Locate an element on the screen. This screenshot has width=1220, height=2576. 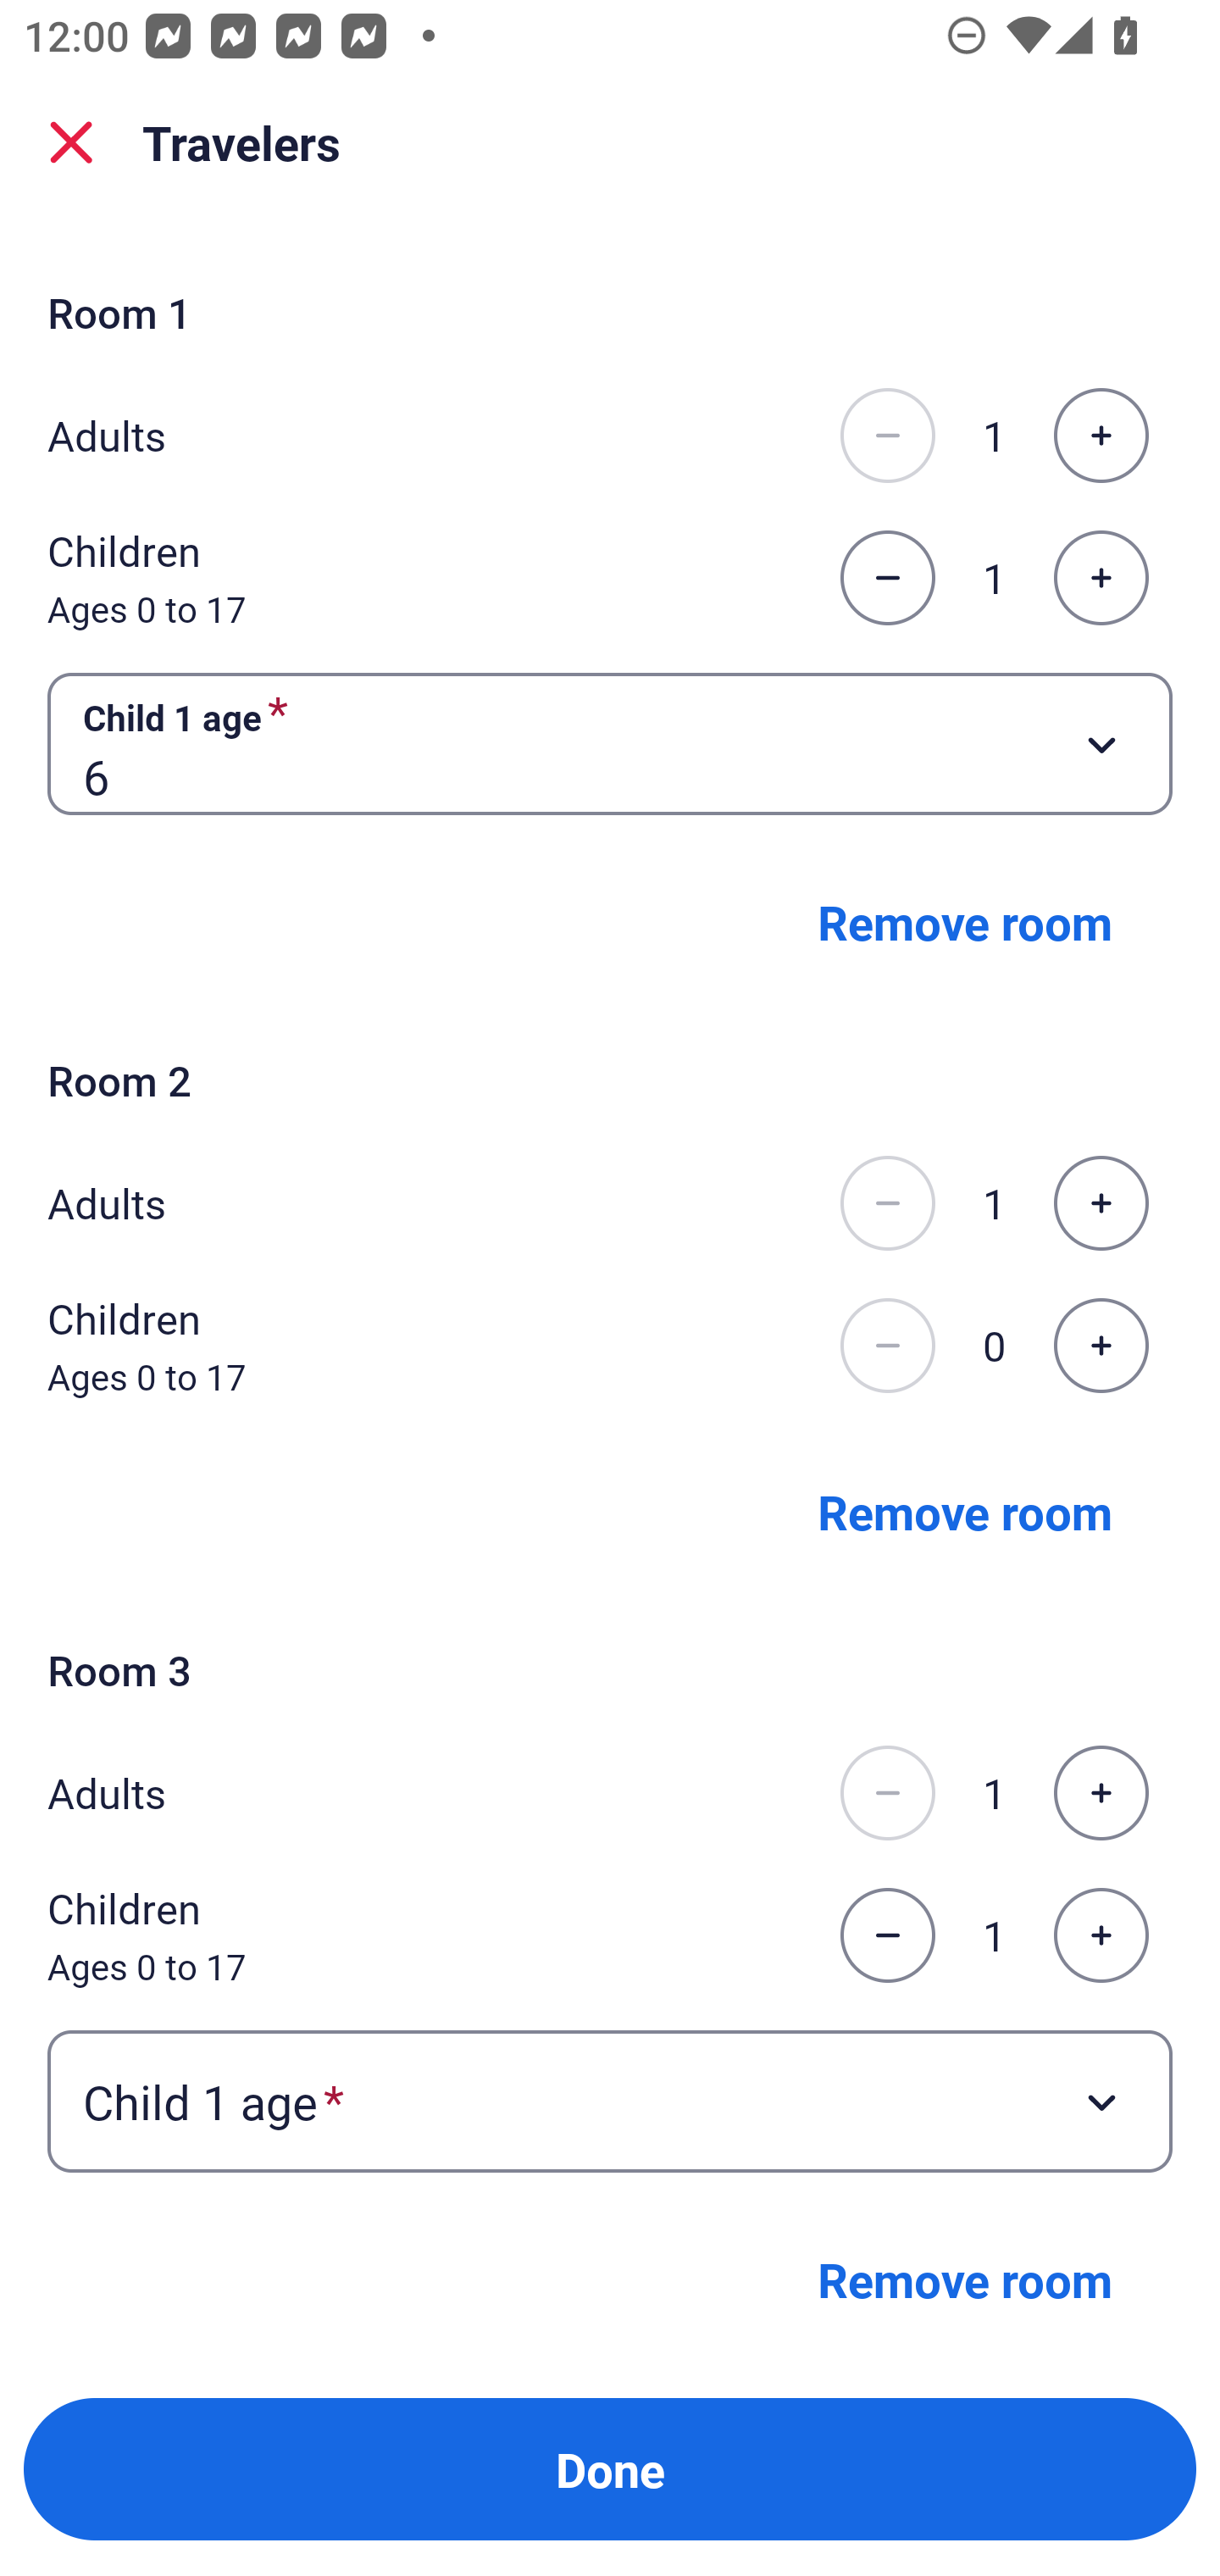
Remove room is located at coordinates (965, 922).